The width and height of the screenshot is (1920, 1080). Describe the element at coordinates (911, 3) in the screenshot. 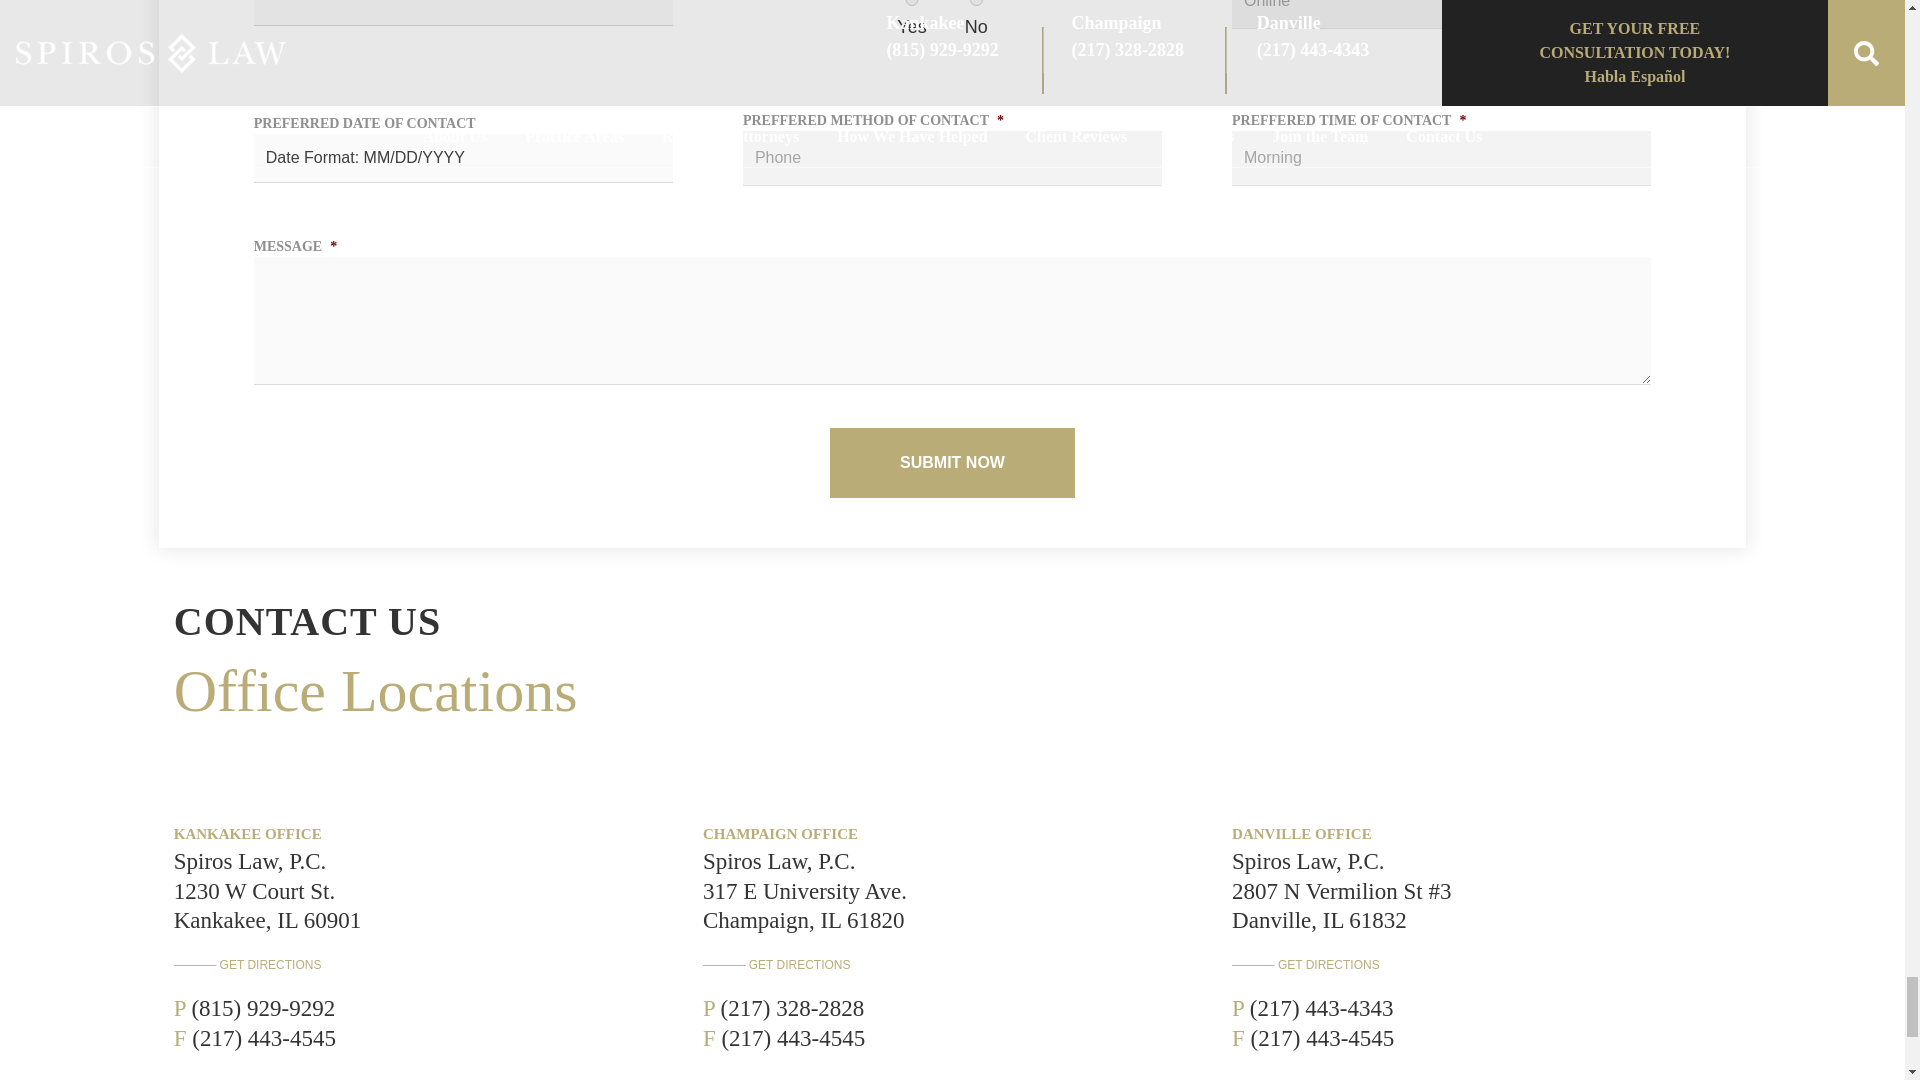

I see `Yes` at that location.